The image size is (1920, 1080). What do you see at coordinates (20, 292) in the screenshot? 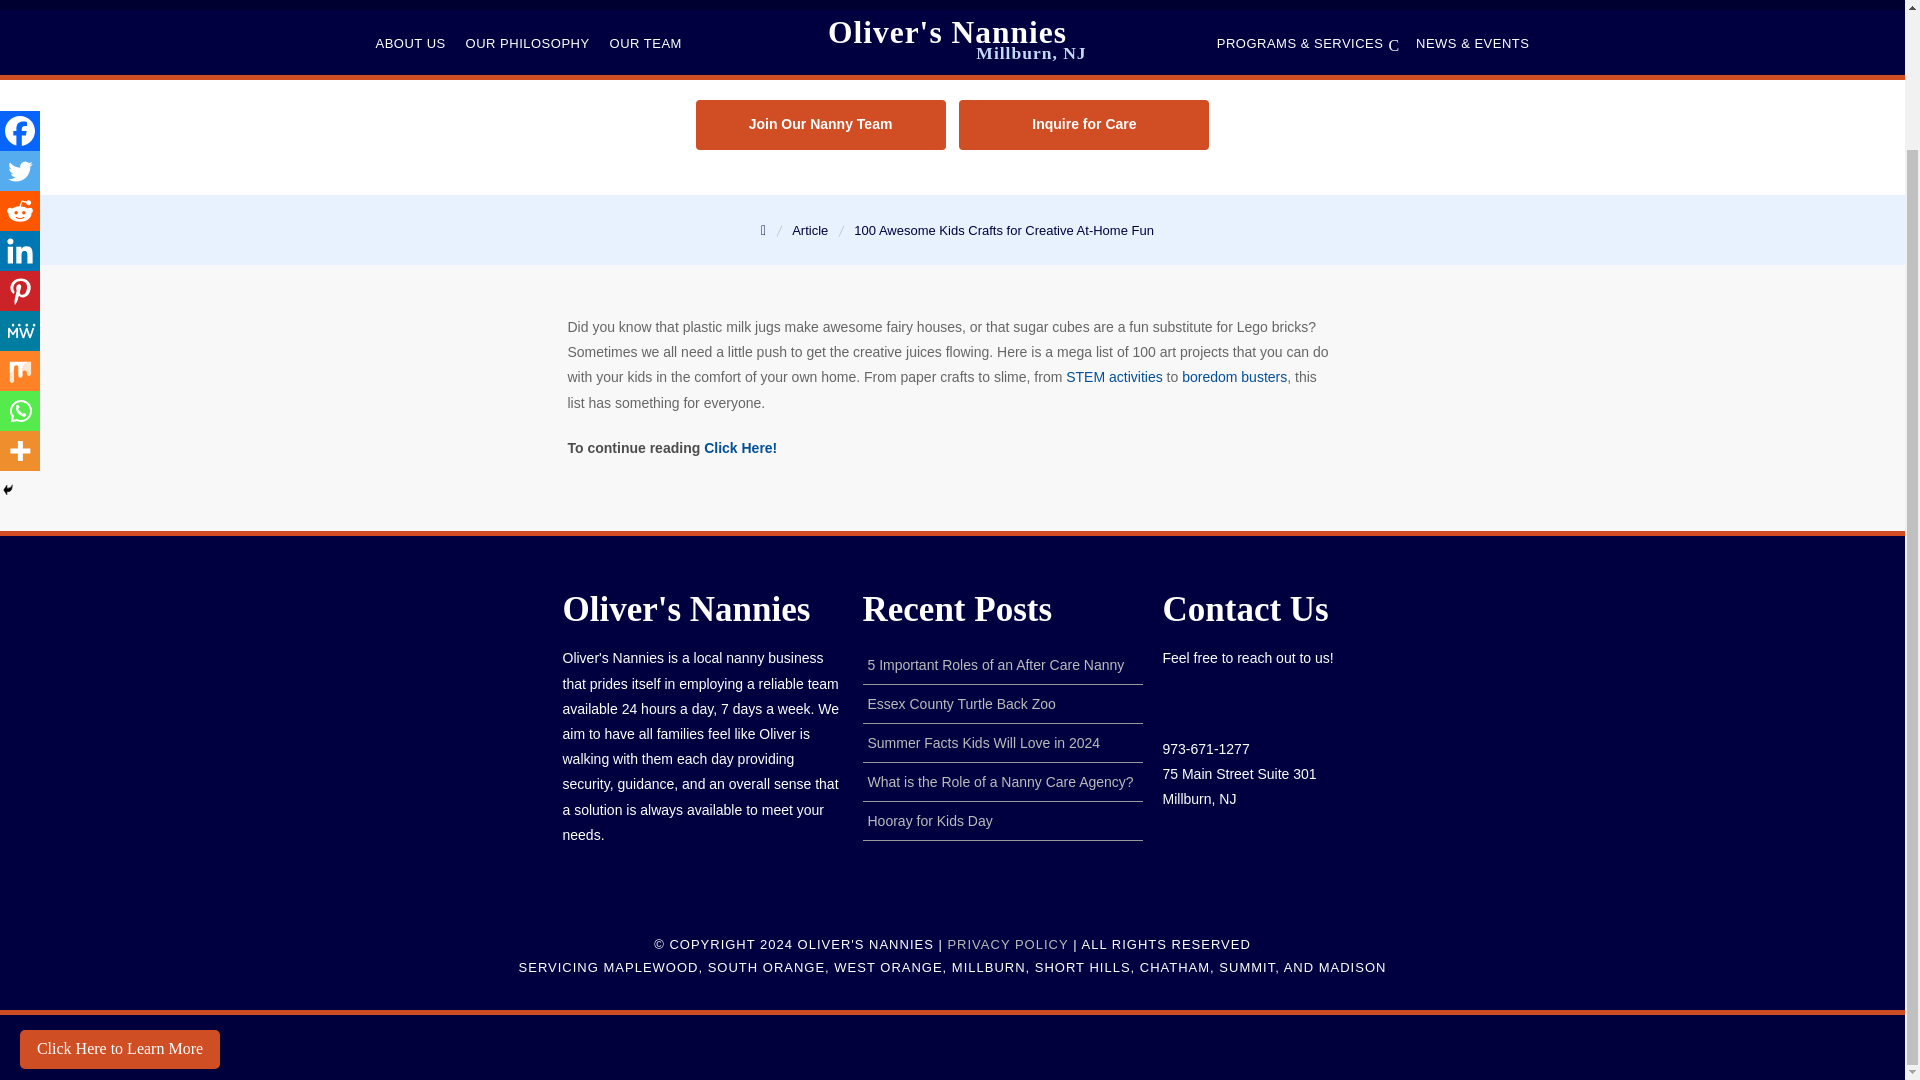
I see `More` at bounding box center [20, 292].